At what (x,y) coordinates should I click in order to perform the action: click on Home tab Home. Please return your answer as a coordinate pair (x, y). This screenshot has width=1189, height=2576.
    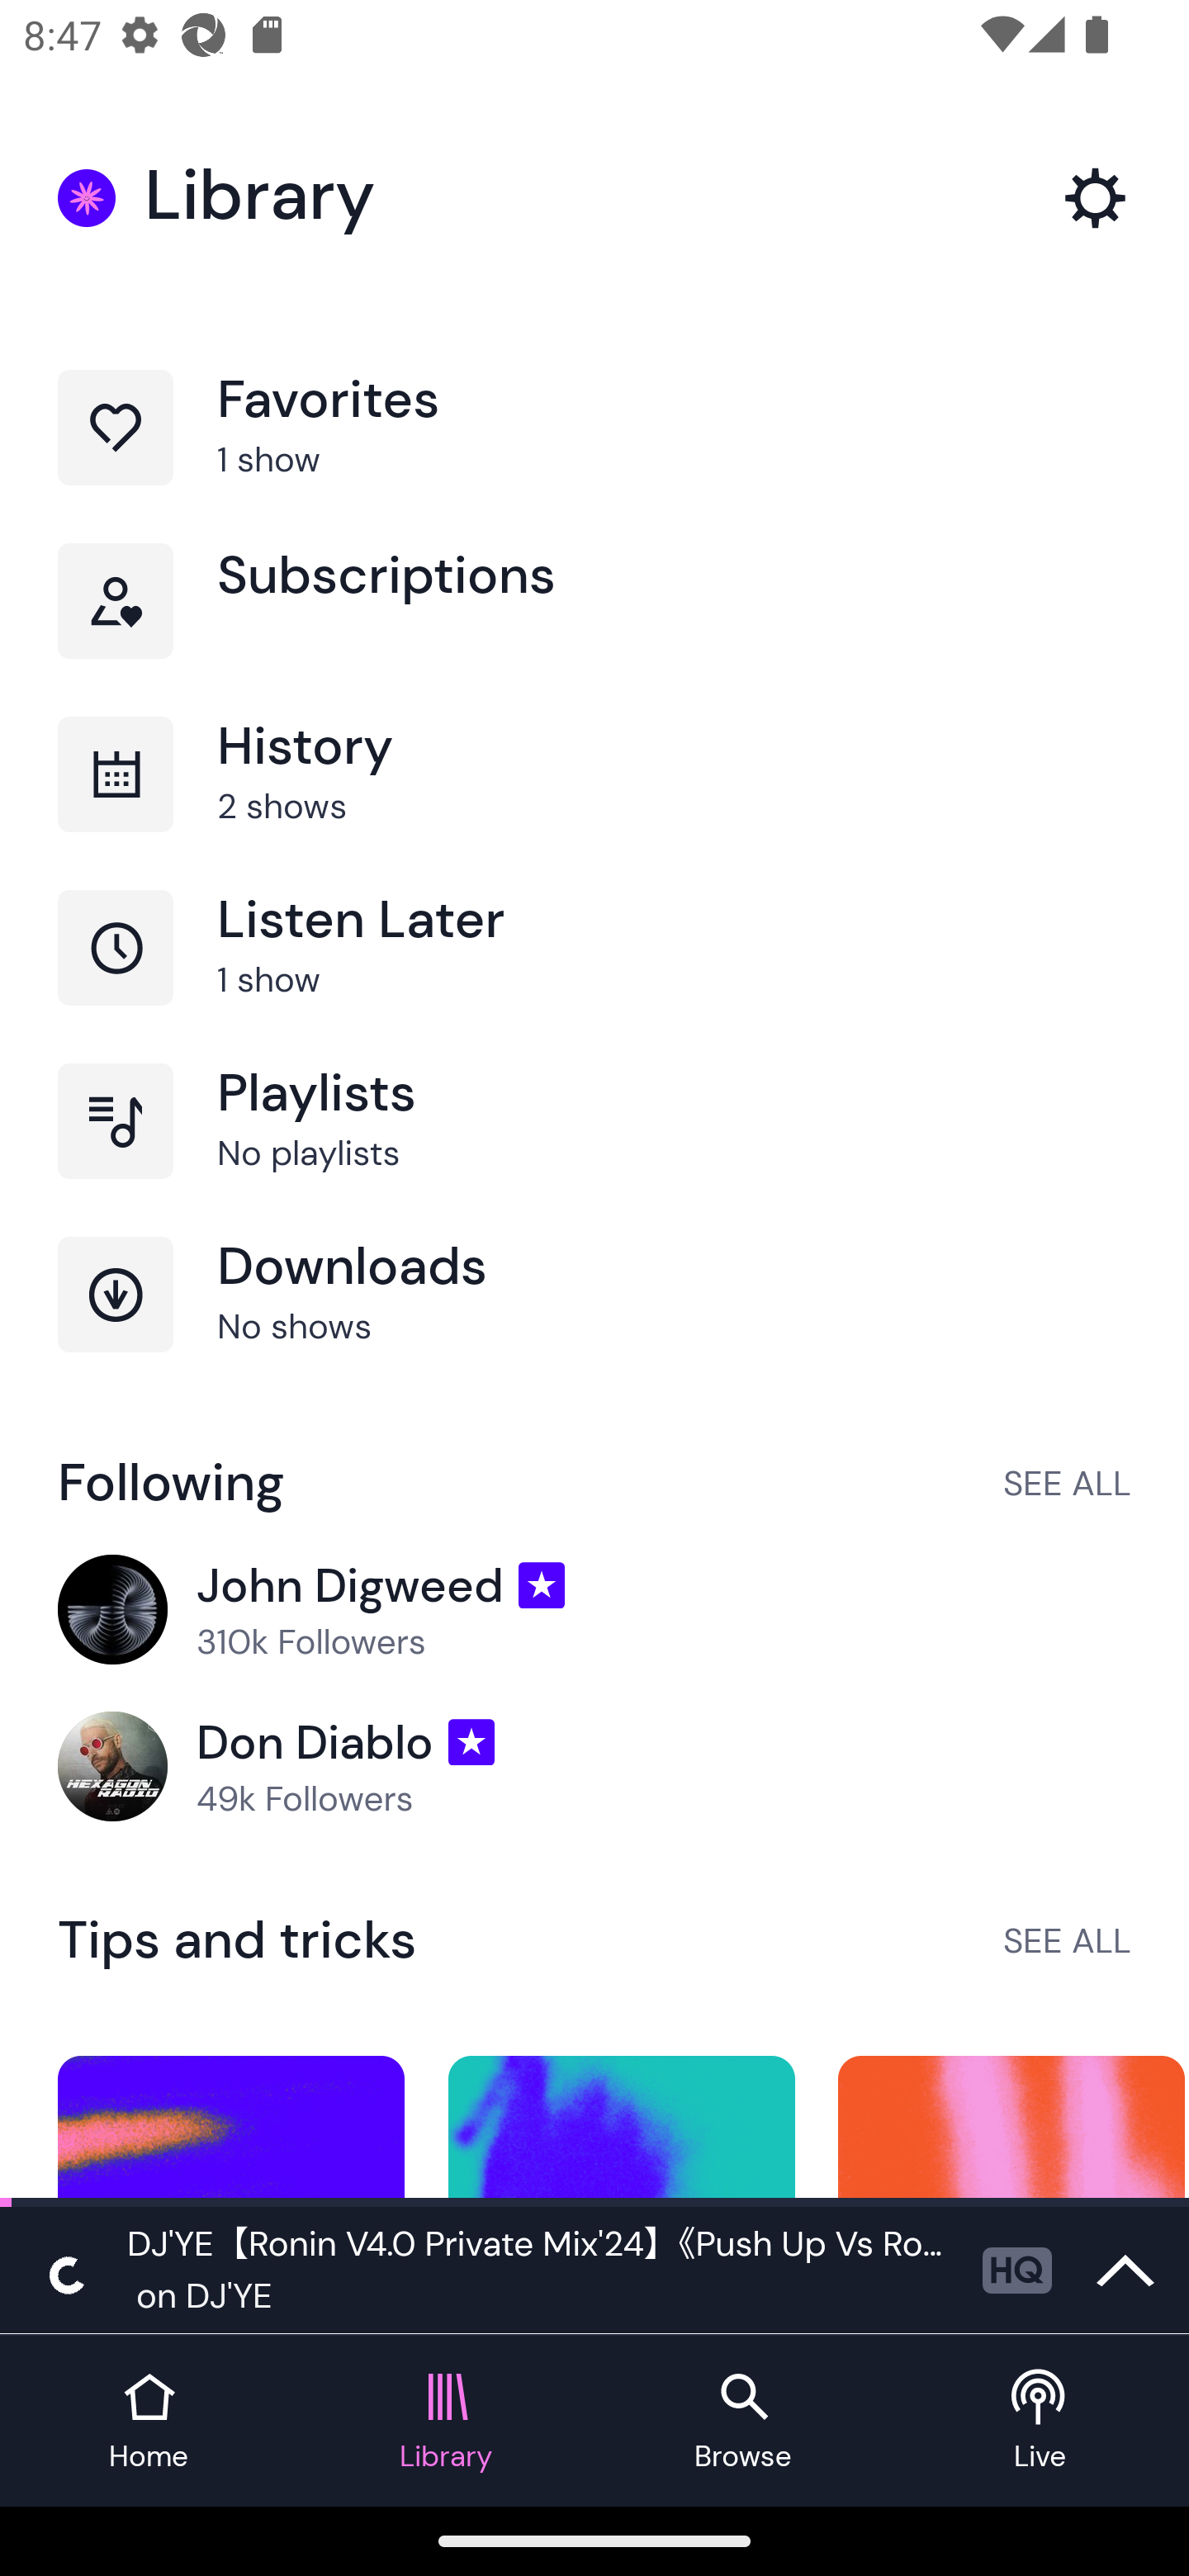
    Looking at the image, I should click on (149, 2421).